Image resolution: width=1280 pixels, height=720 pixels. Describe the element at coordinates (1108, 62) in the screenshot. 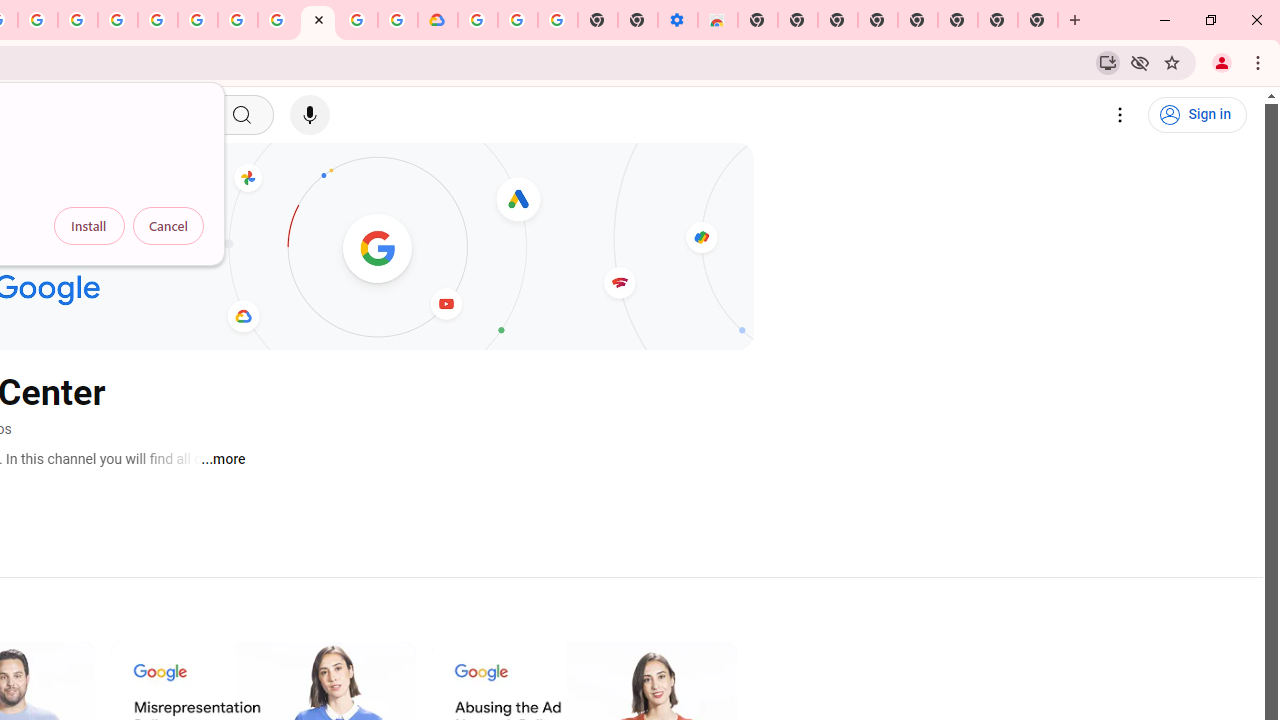

I see `Install YouTube` at that location.